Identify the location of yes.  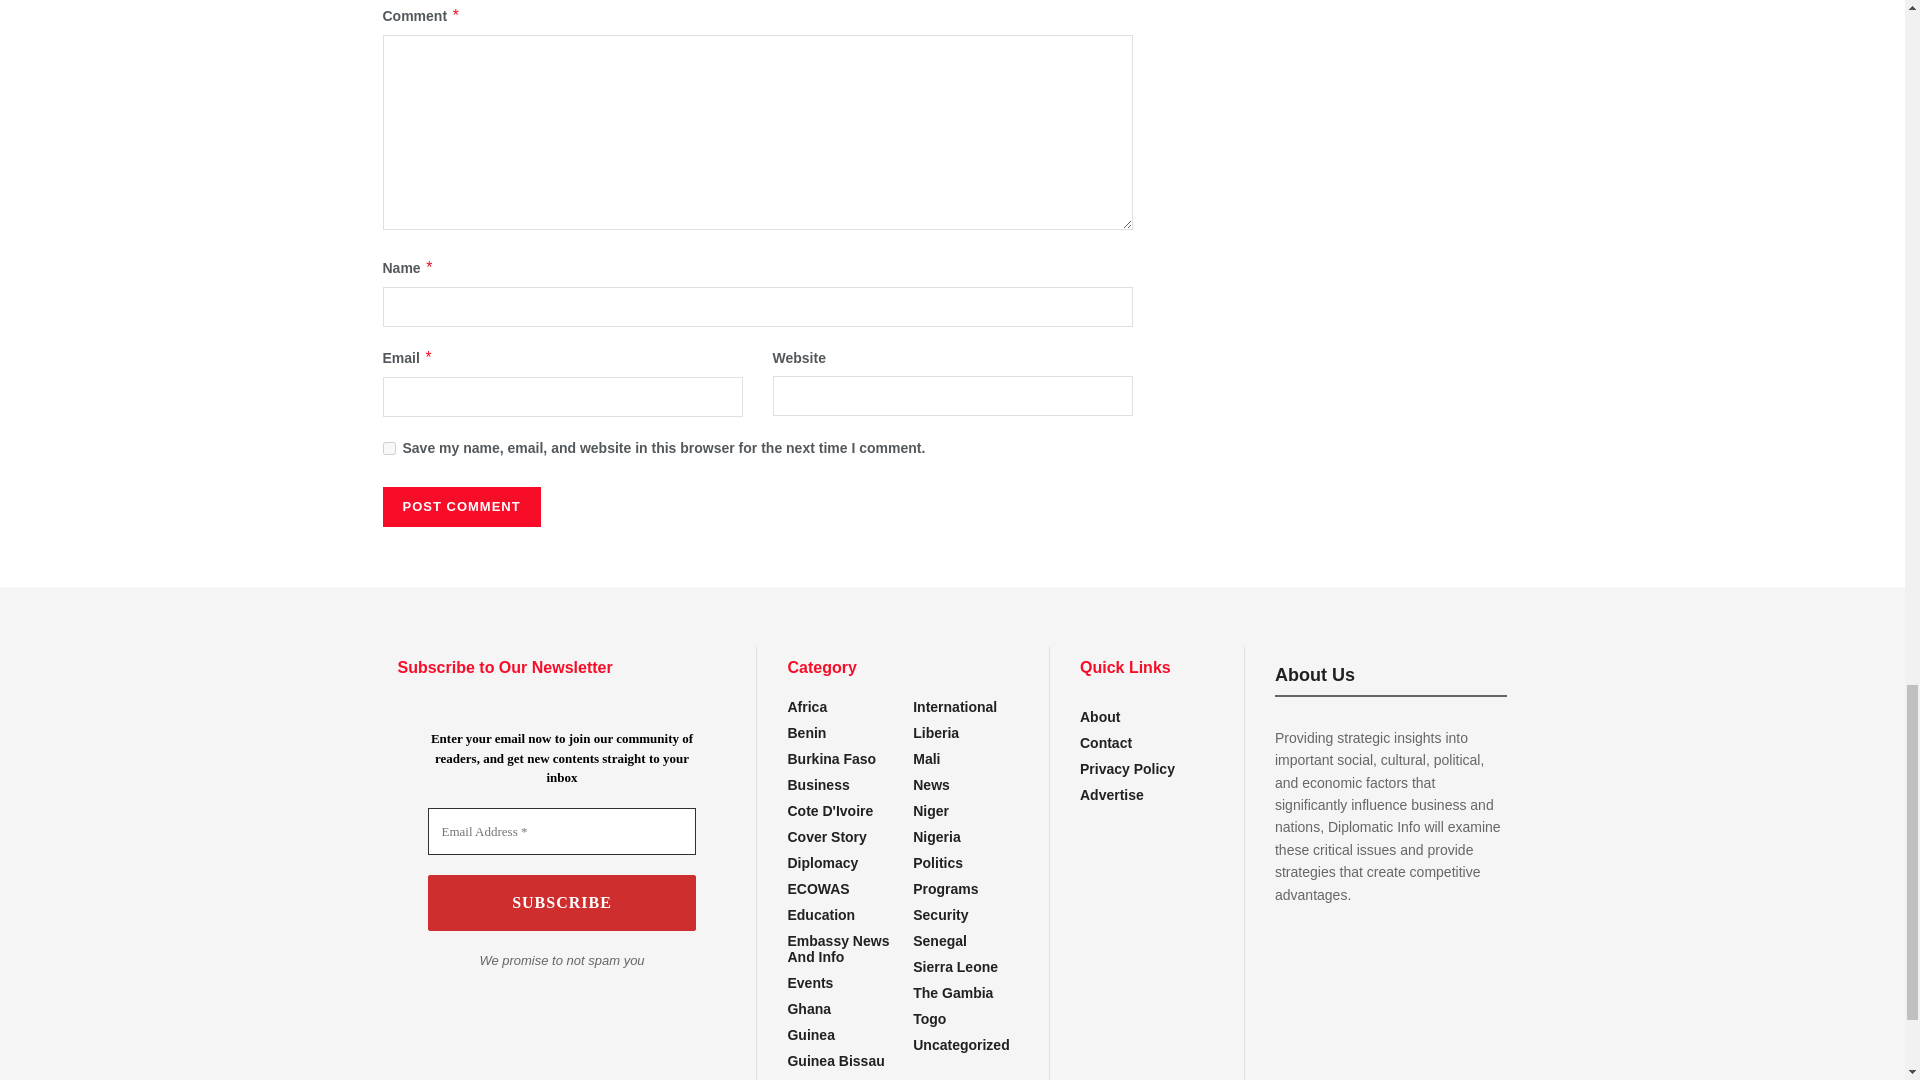
(388, 448).